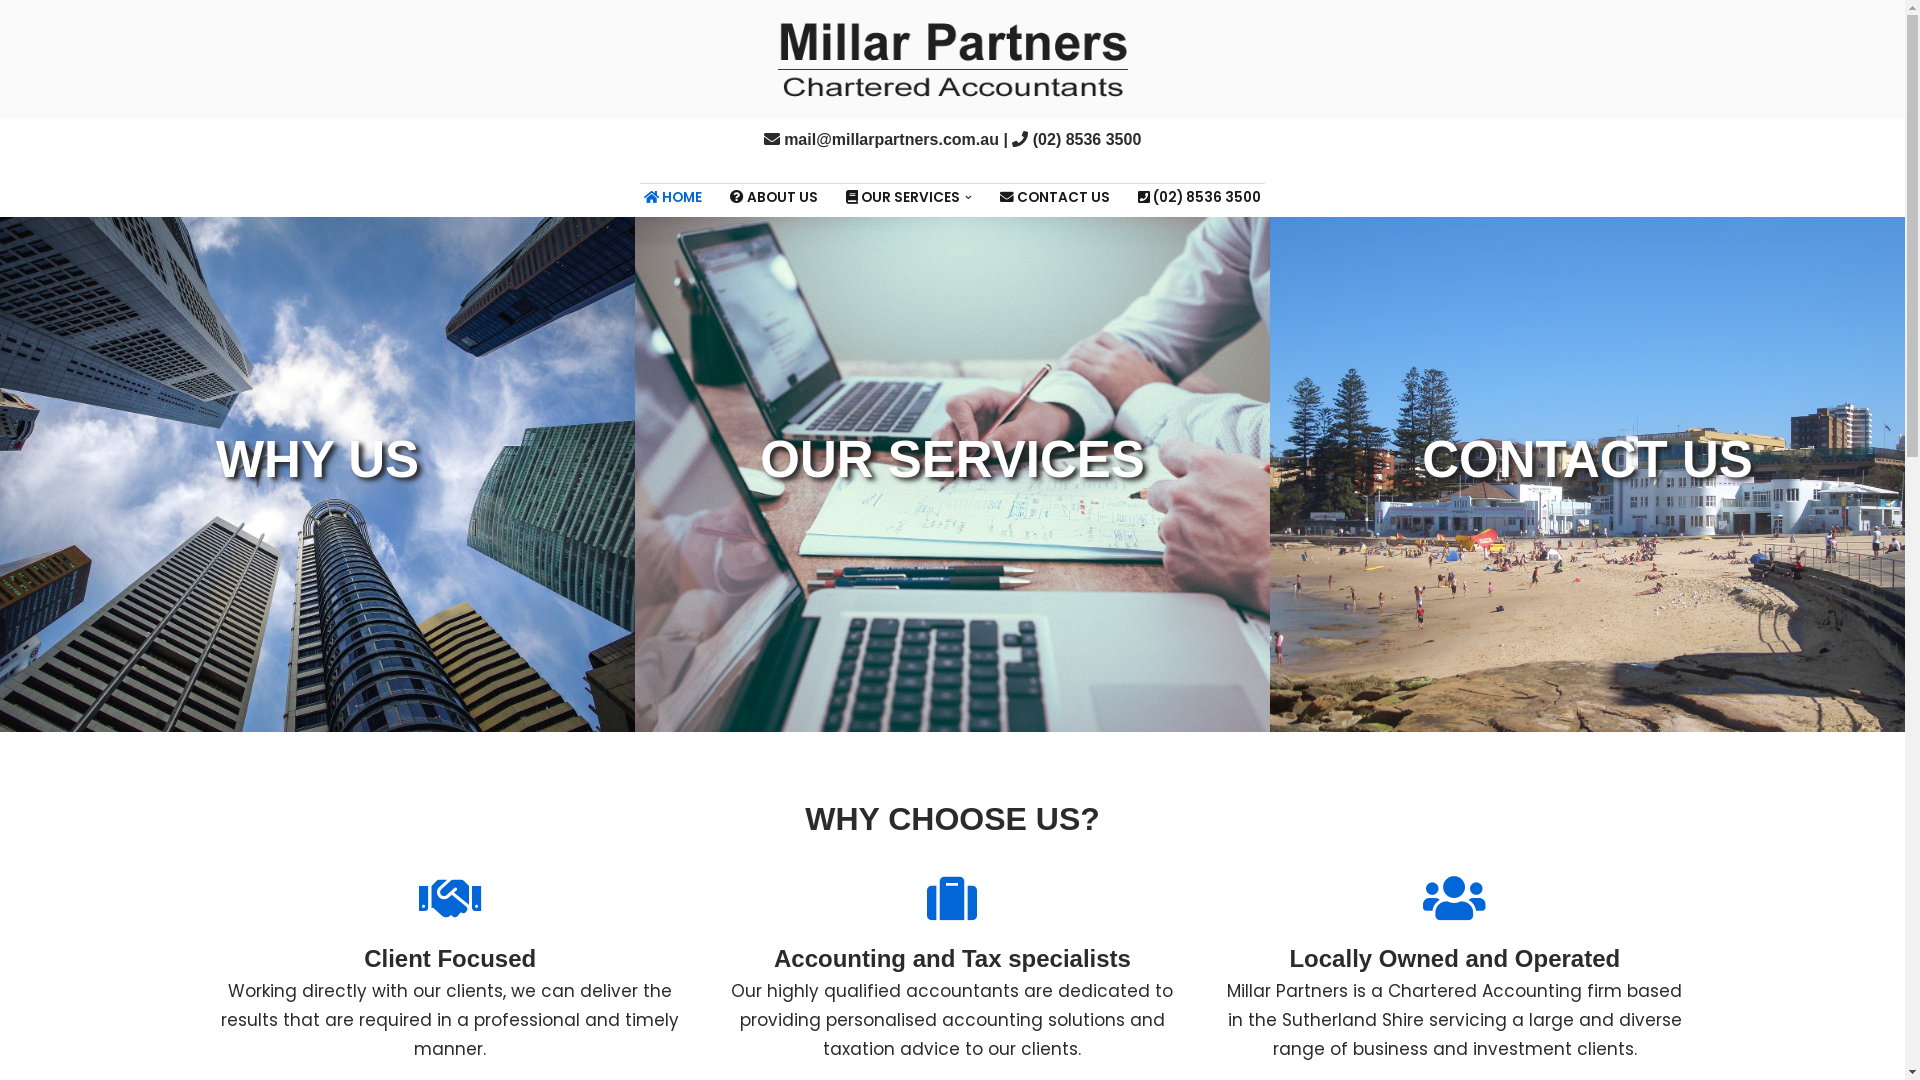  Describe the element at coordinates (318, 474) in the screenshot. I see `WHY US` at that location.